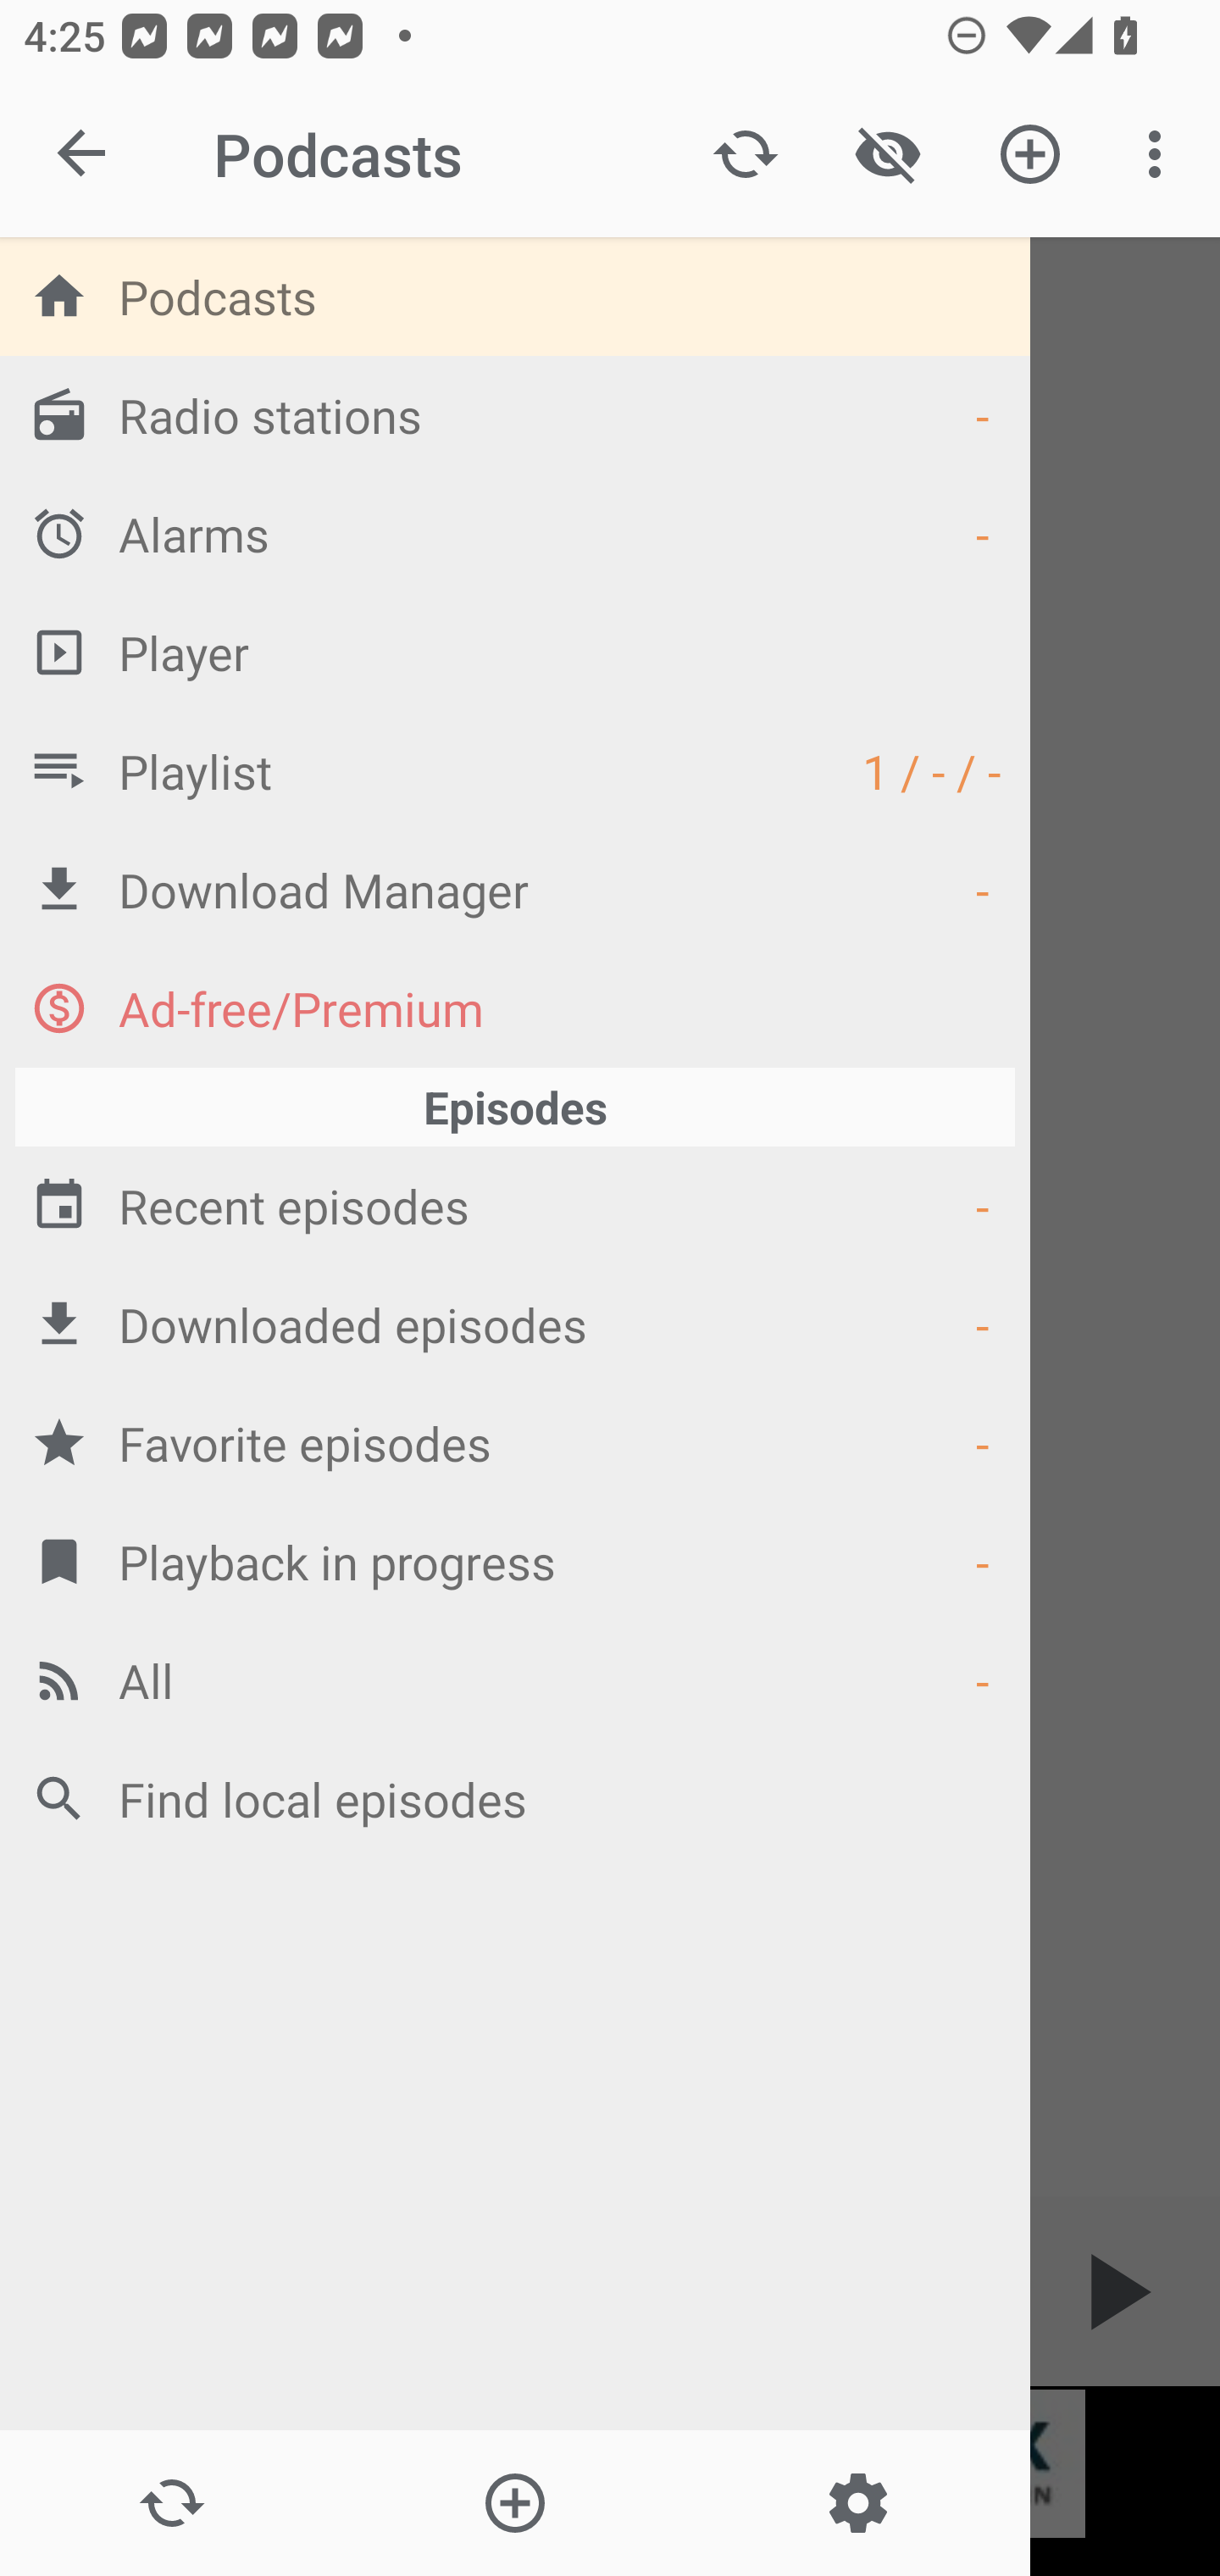  I want to click on Add new Podcast, so click(513, 2503).